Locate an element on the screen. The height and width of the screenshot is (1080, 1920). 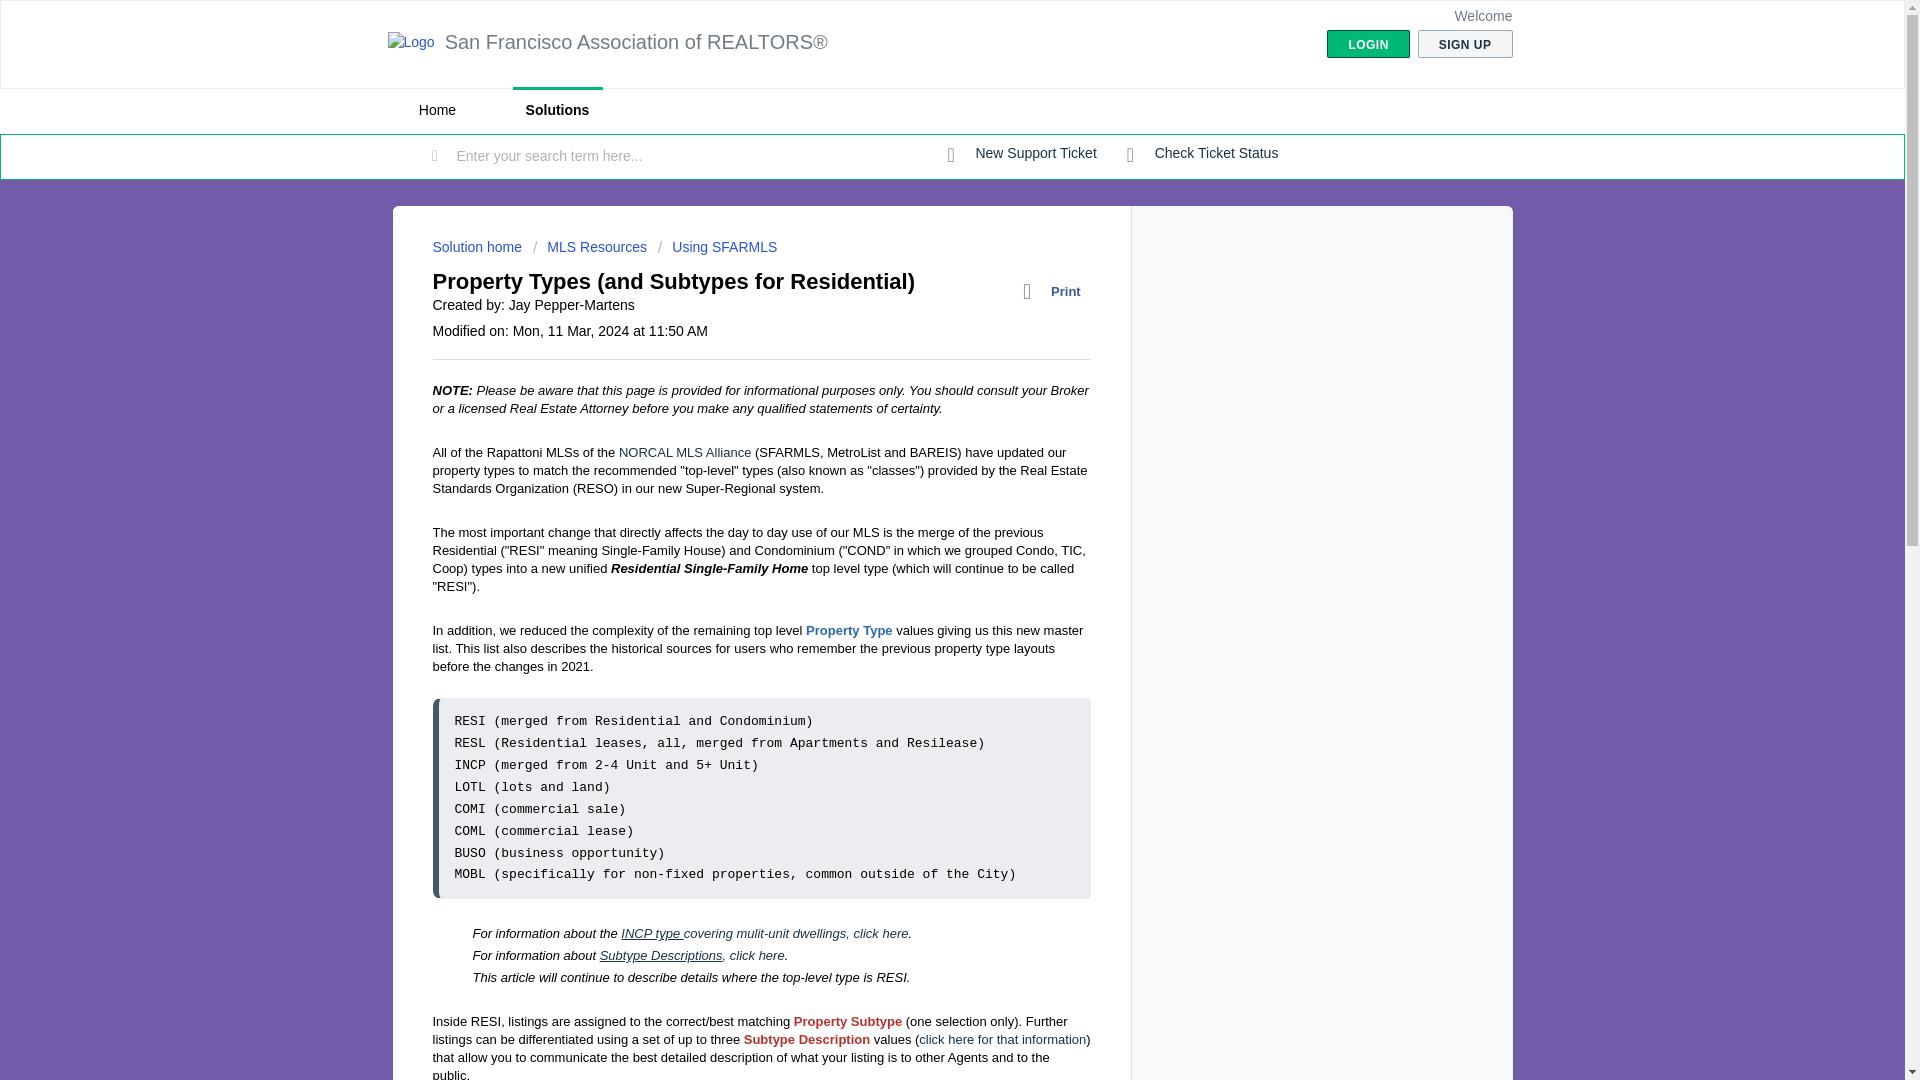
Home is located at coordinates (436, 110).